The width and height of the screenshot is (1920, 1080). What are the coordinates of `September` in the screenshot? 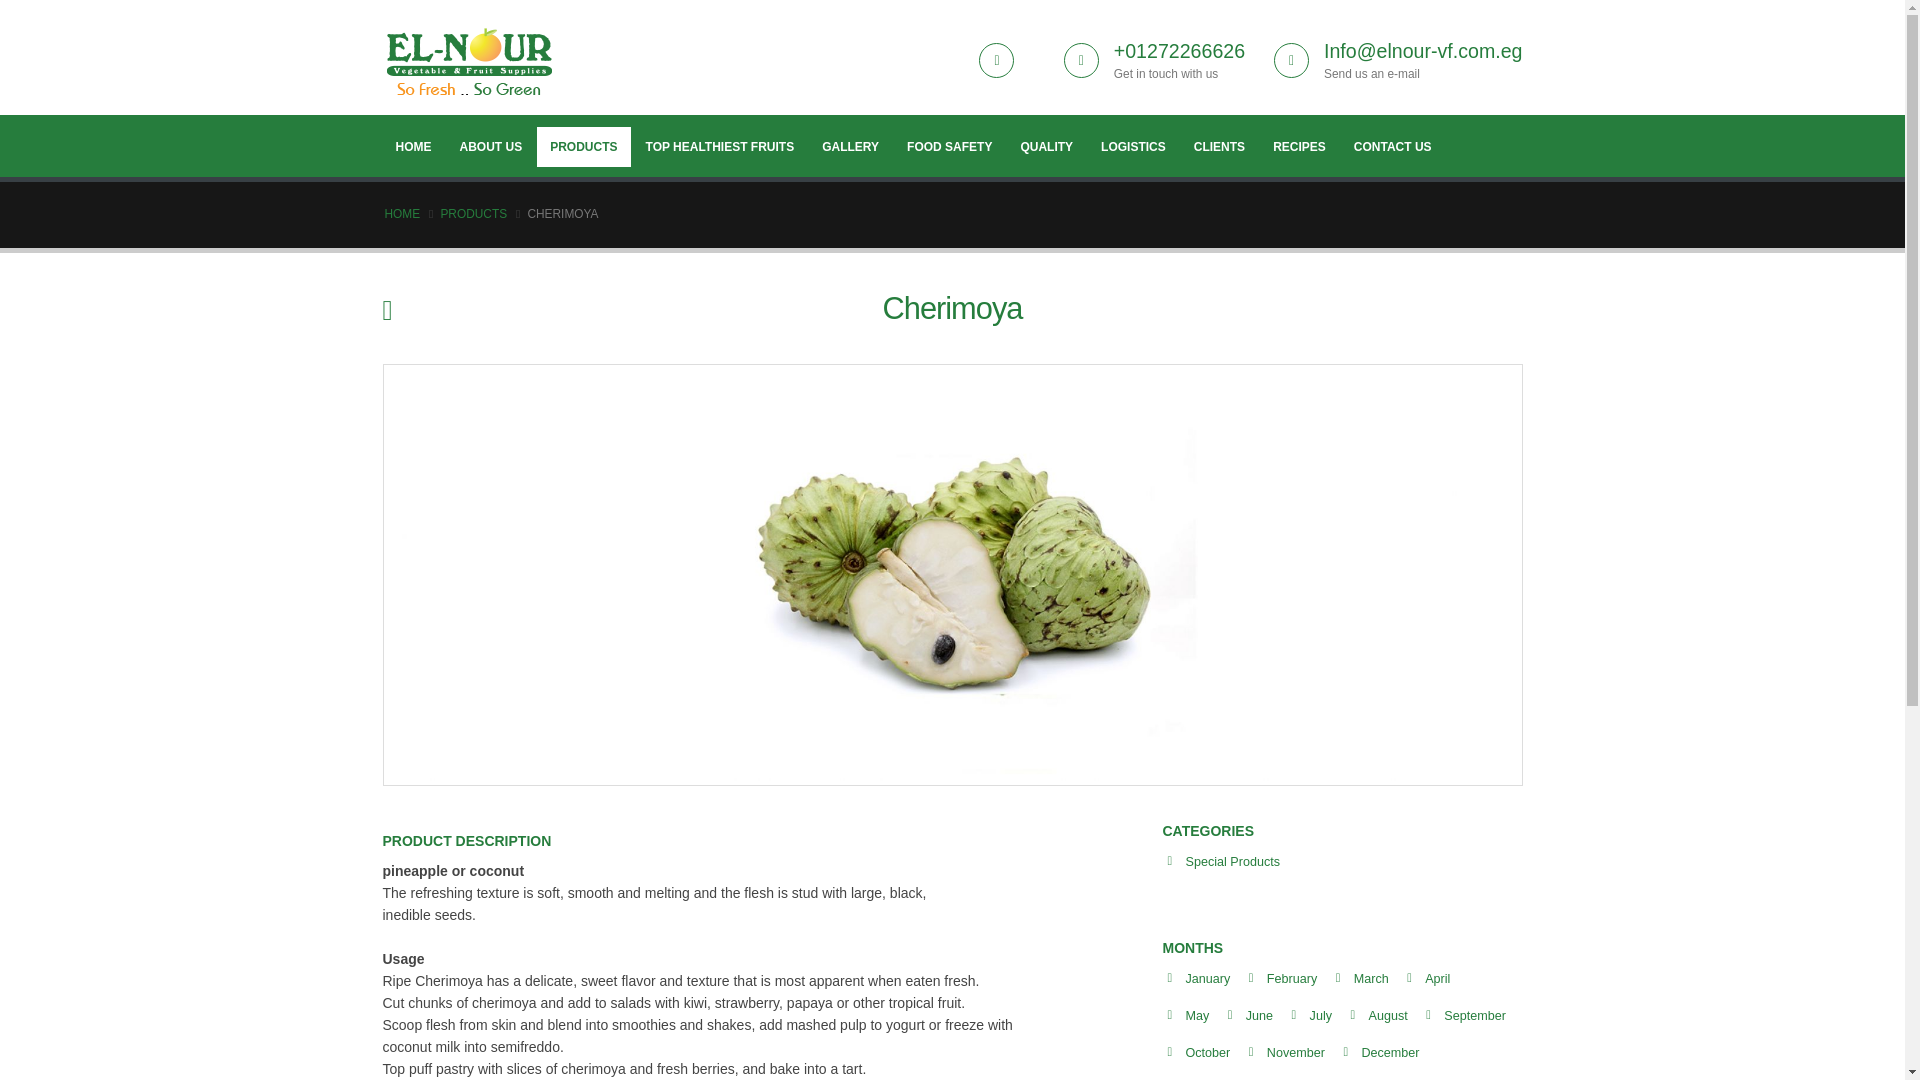 It's located at (1474, 1015).